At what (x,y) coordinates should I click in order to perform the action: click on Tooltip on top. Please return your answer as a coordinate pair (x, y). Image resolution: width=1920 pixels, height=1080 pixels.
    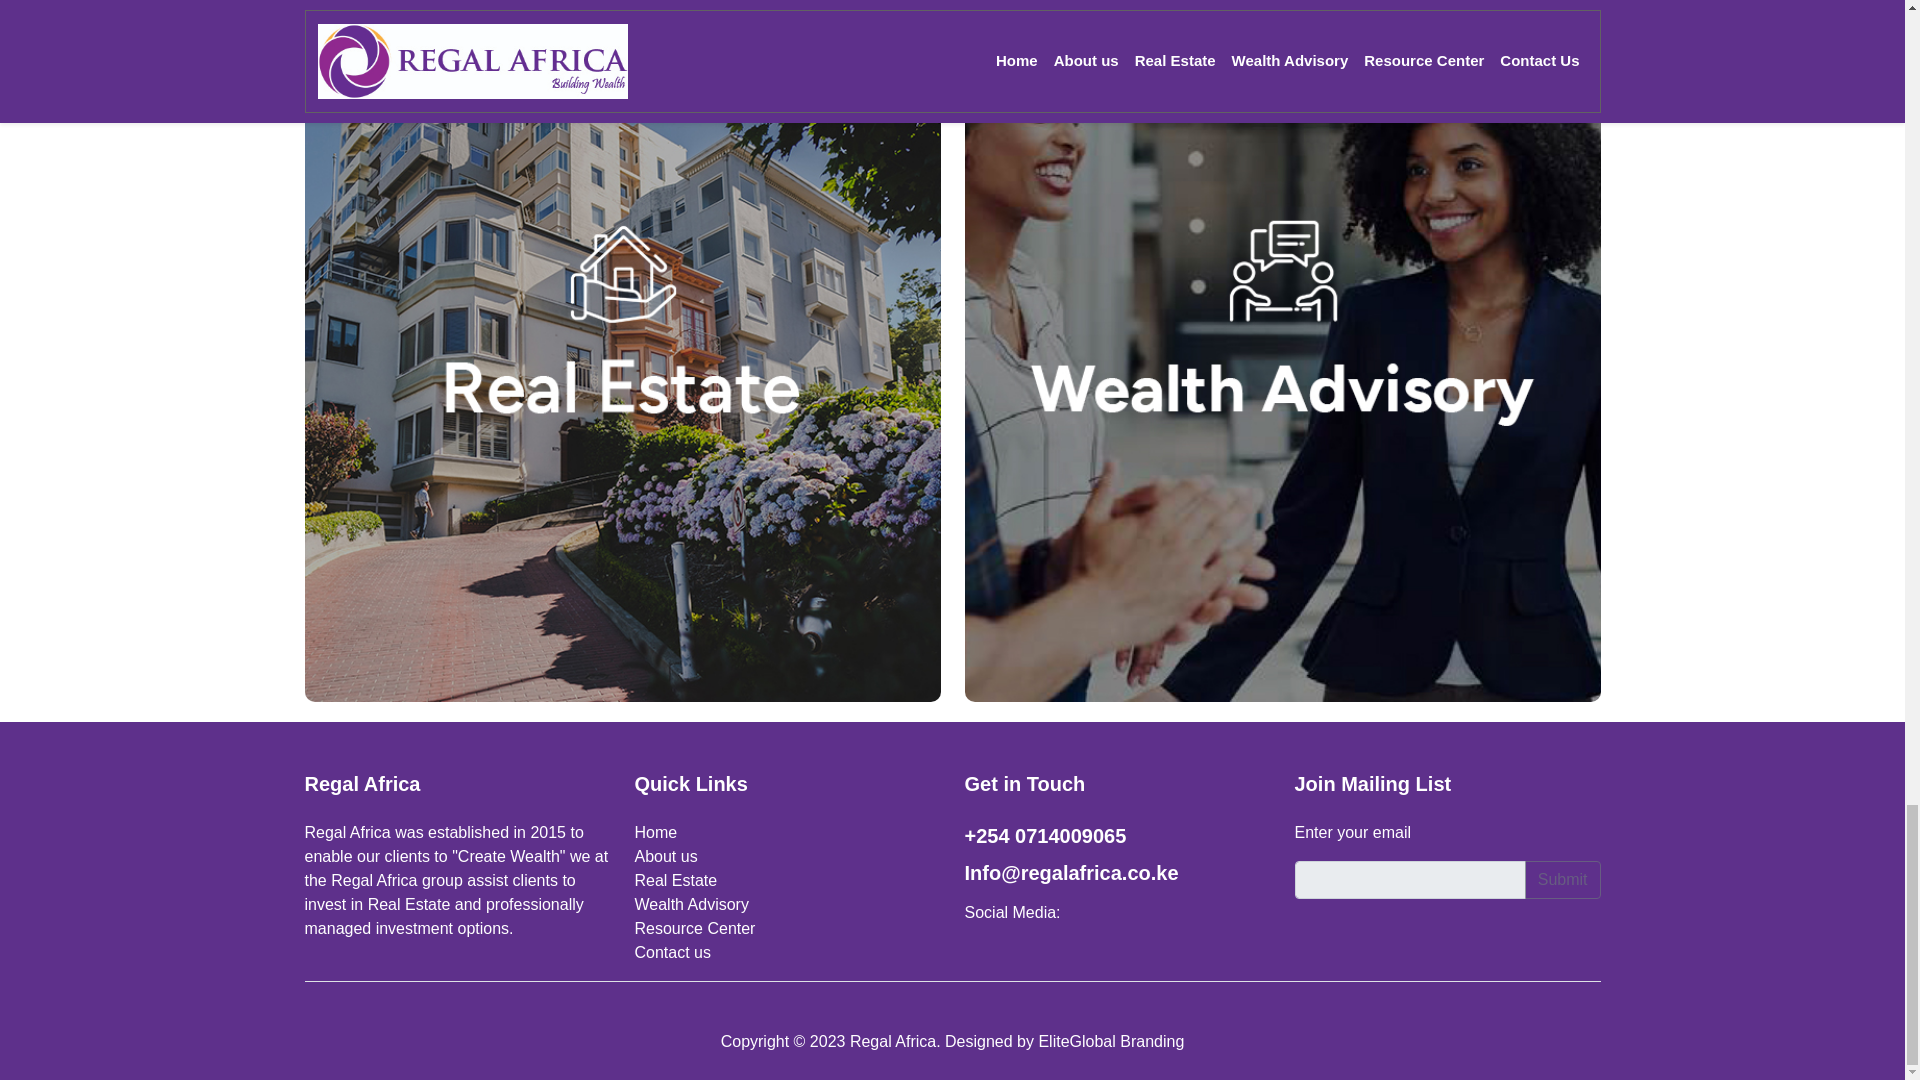
    Looking at the image, I should click on (622, 338).